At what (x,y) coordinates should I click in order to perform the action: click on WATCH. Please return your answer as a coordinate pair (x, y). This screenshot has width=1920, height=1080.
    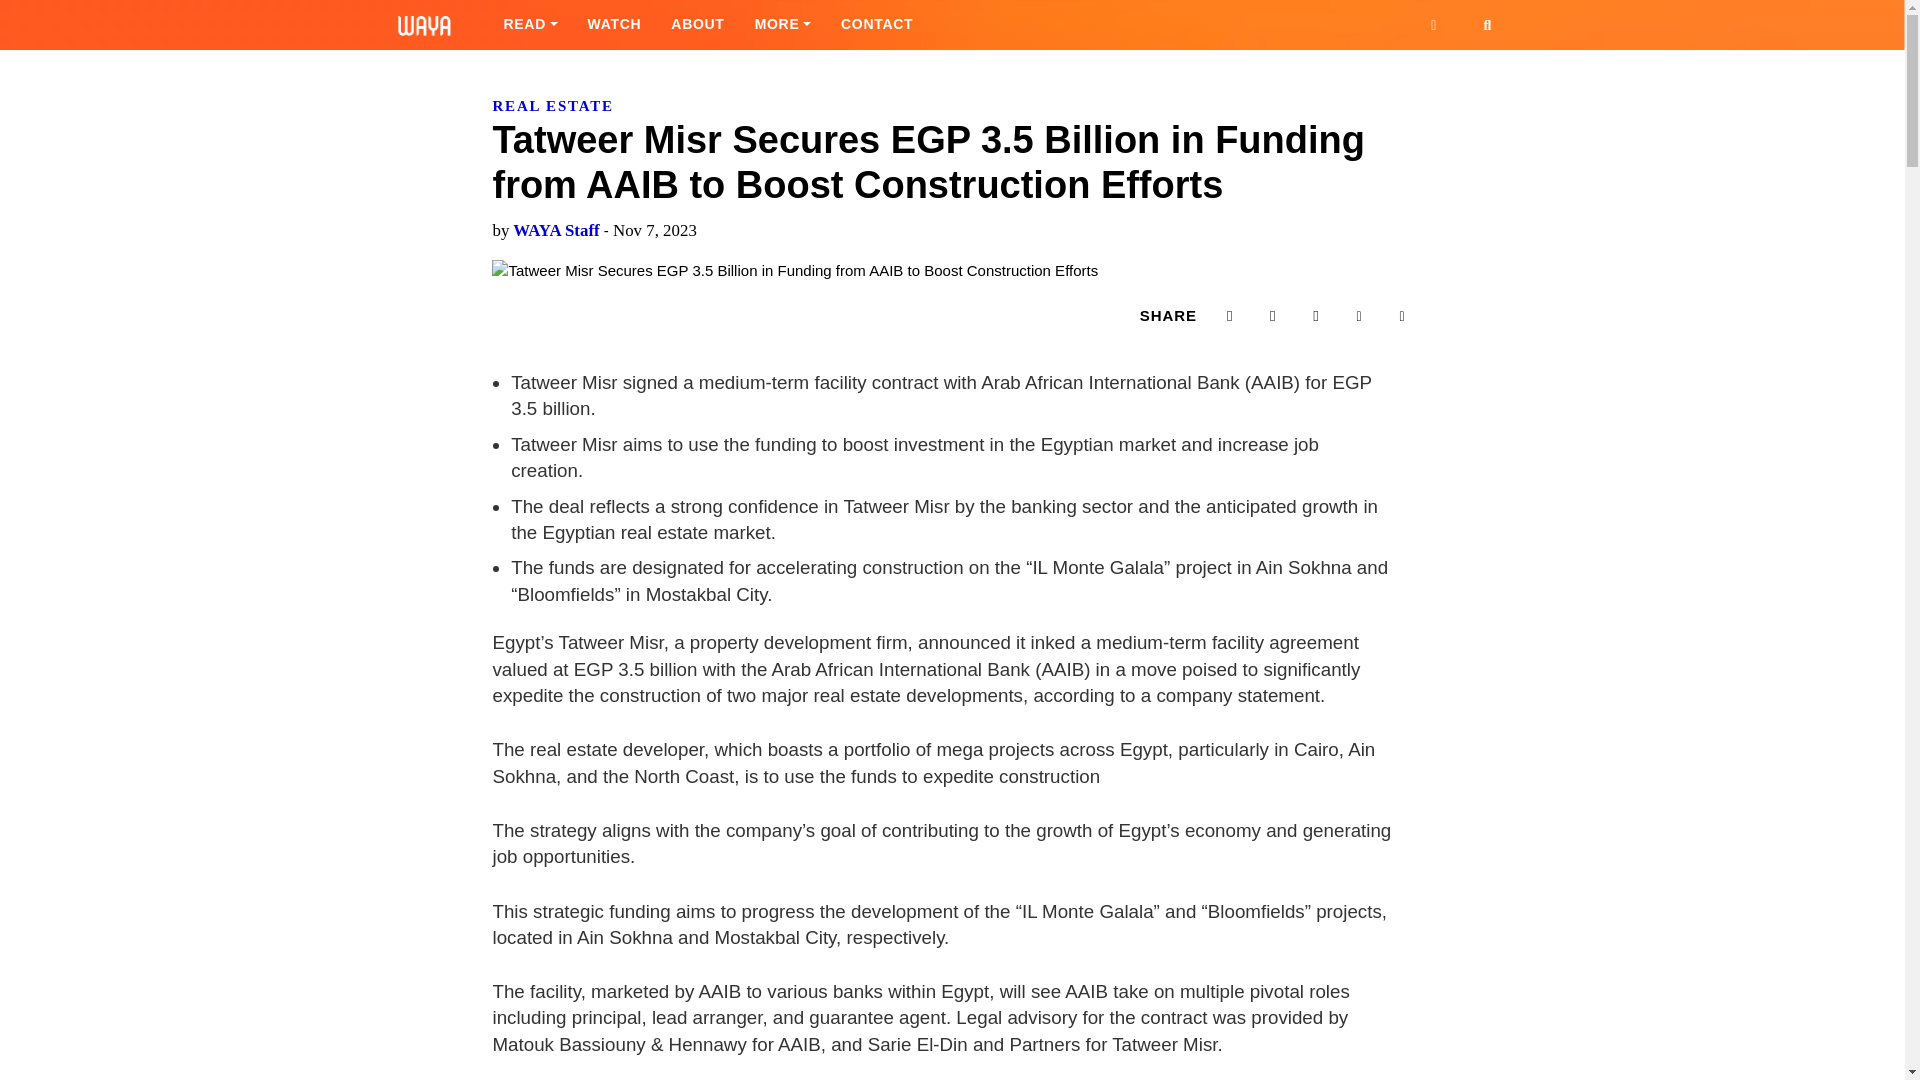
    Looking at the image, I should click on (614, 24).